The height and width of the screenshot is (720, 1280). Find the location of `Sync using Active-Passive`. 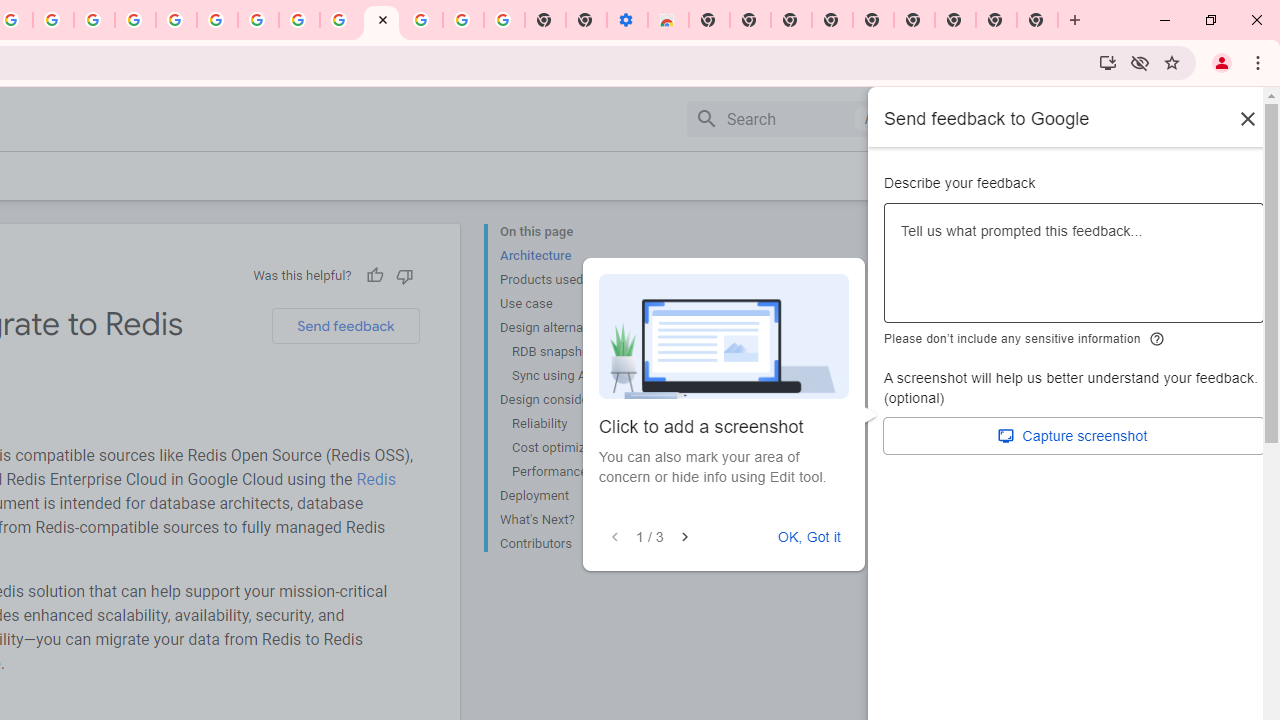

Sync using Active-Passive is located at coordinates (586, 376).